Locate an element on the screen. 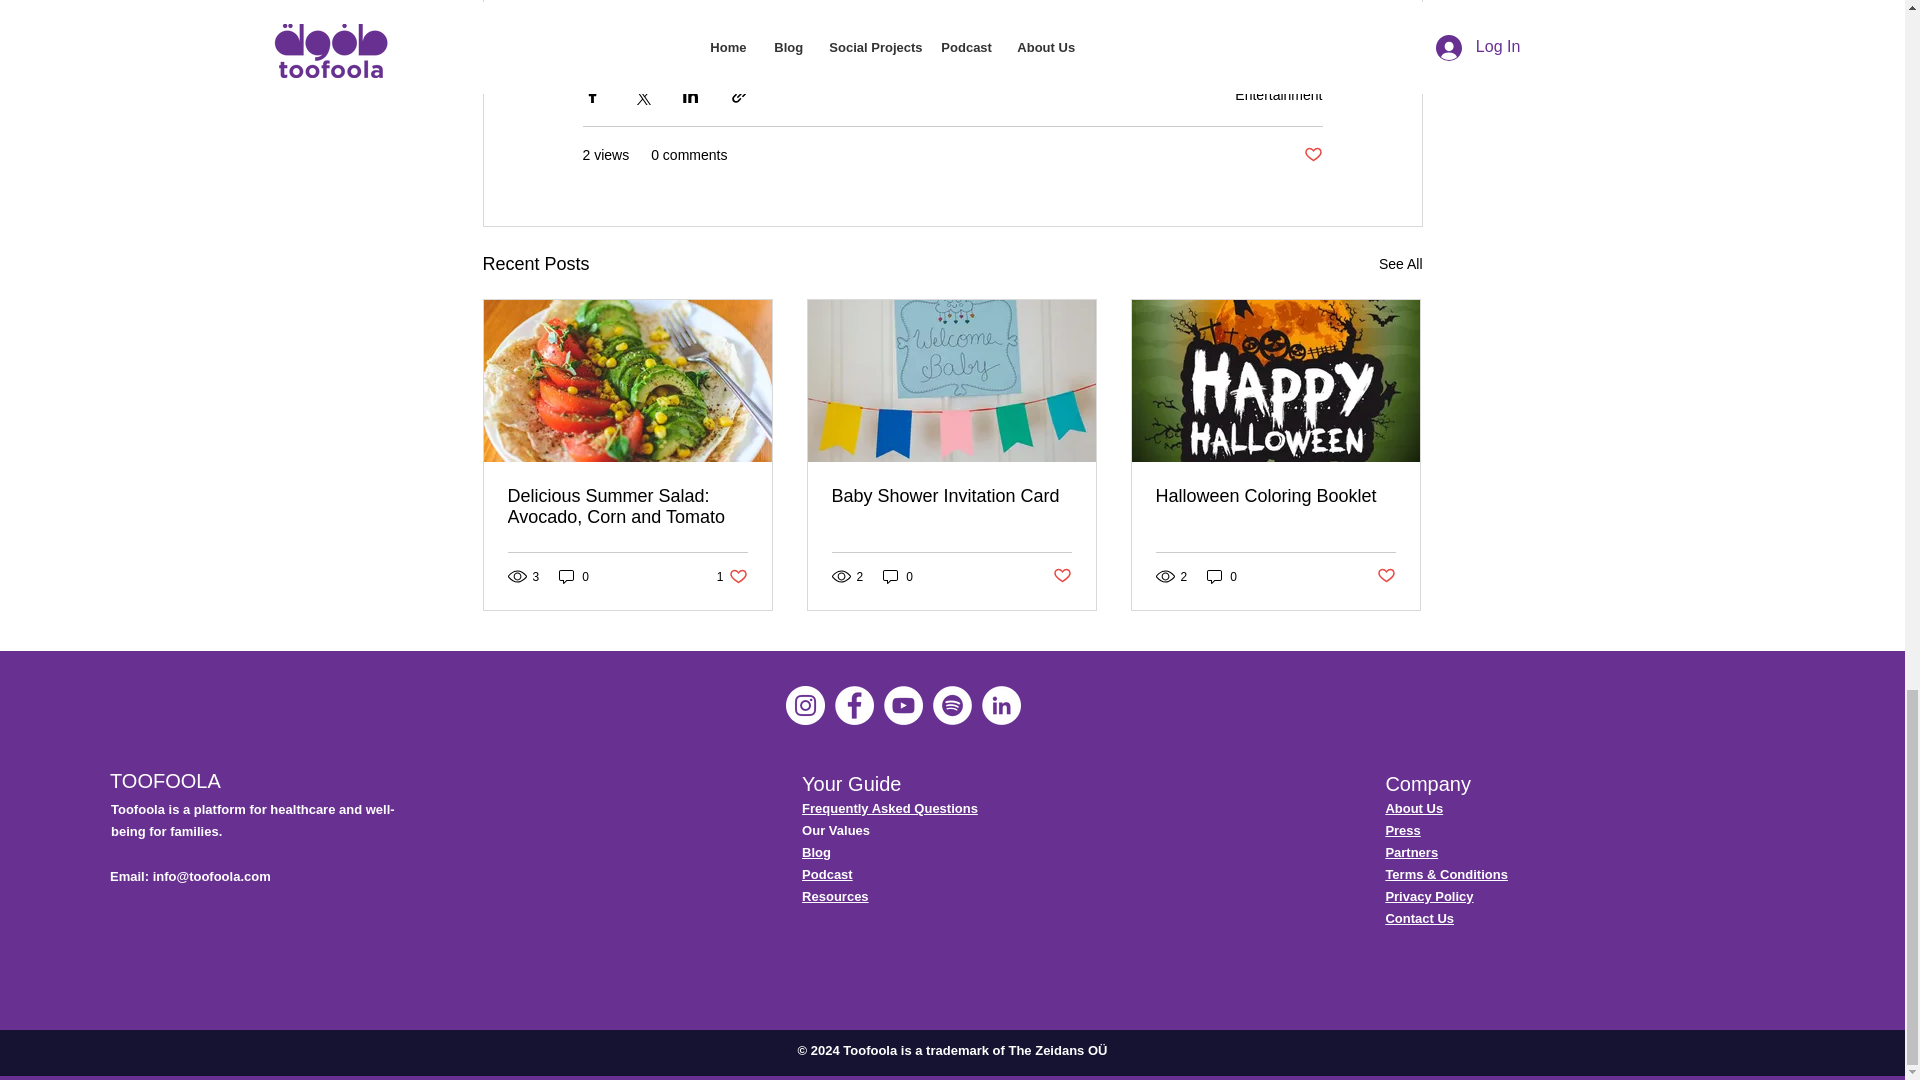  Halloween Coloring Booklet is located at coordinates (1275, 496).